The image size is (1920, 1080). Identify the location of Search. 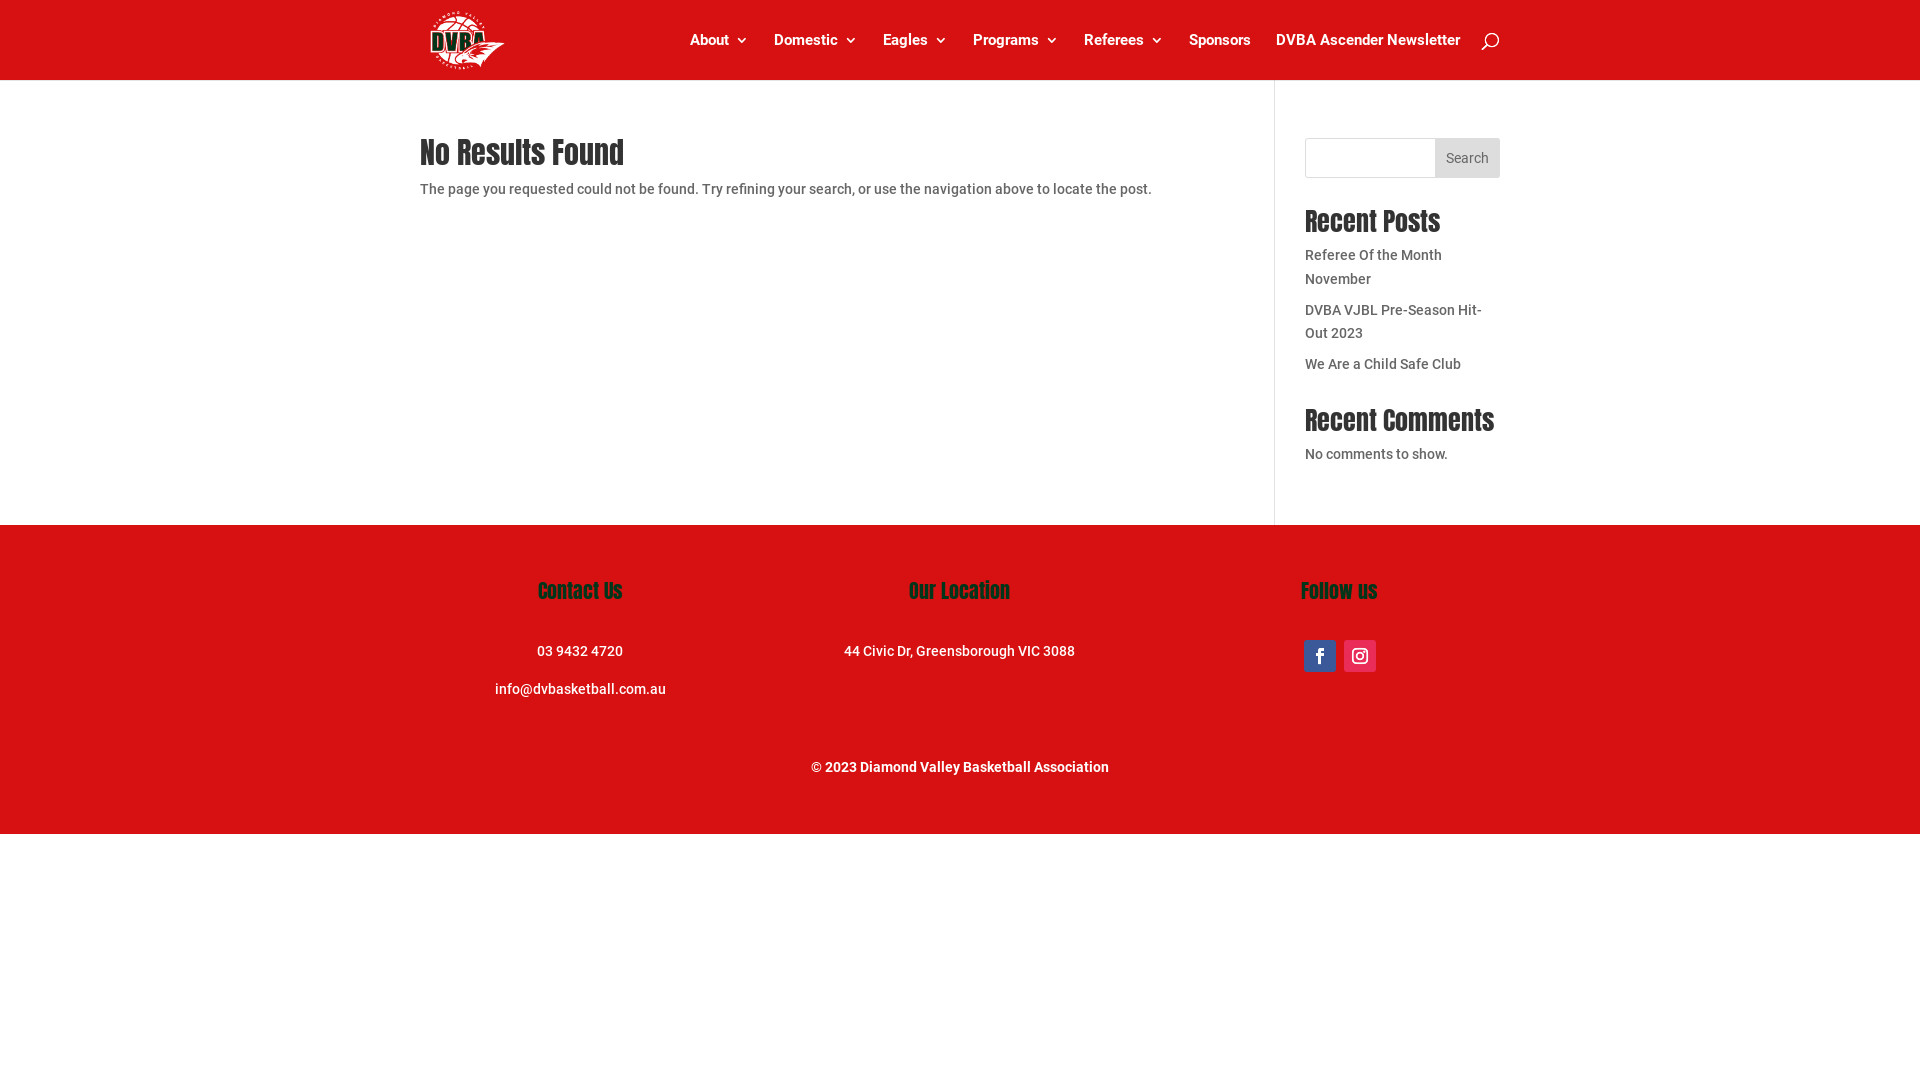
(1468, 158).